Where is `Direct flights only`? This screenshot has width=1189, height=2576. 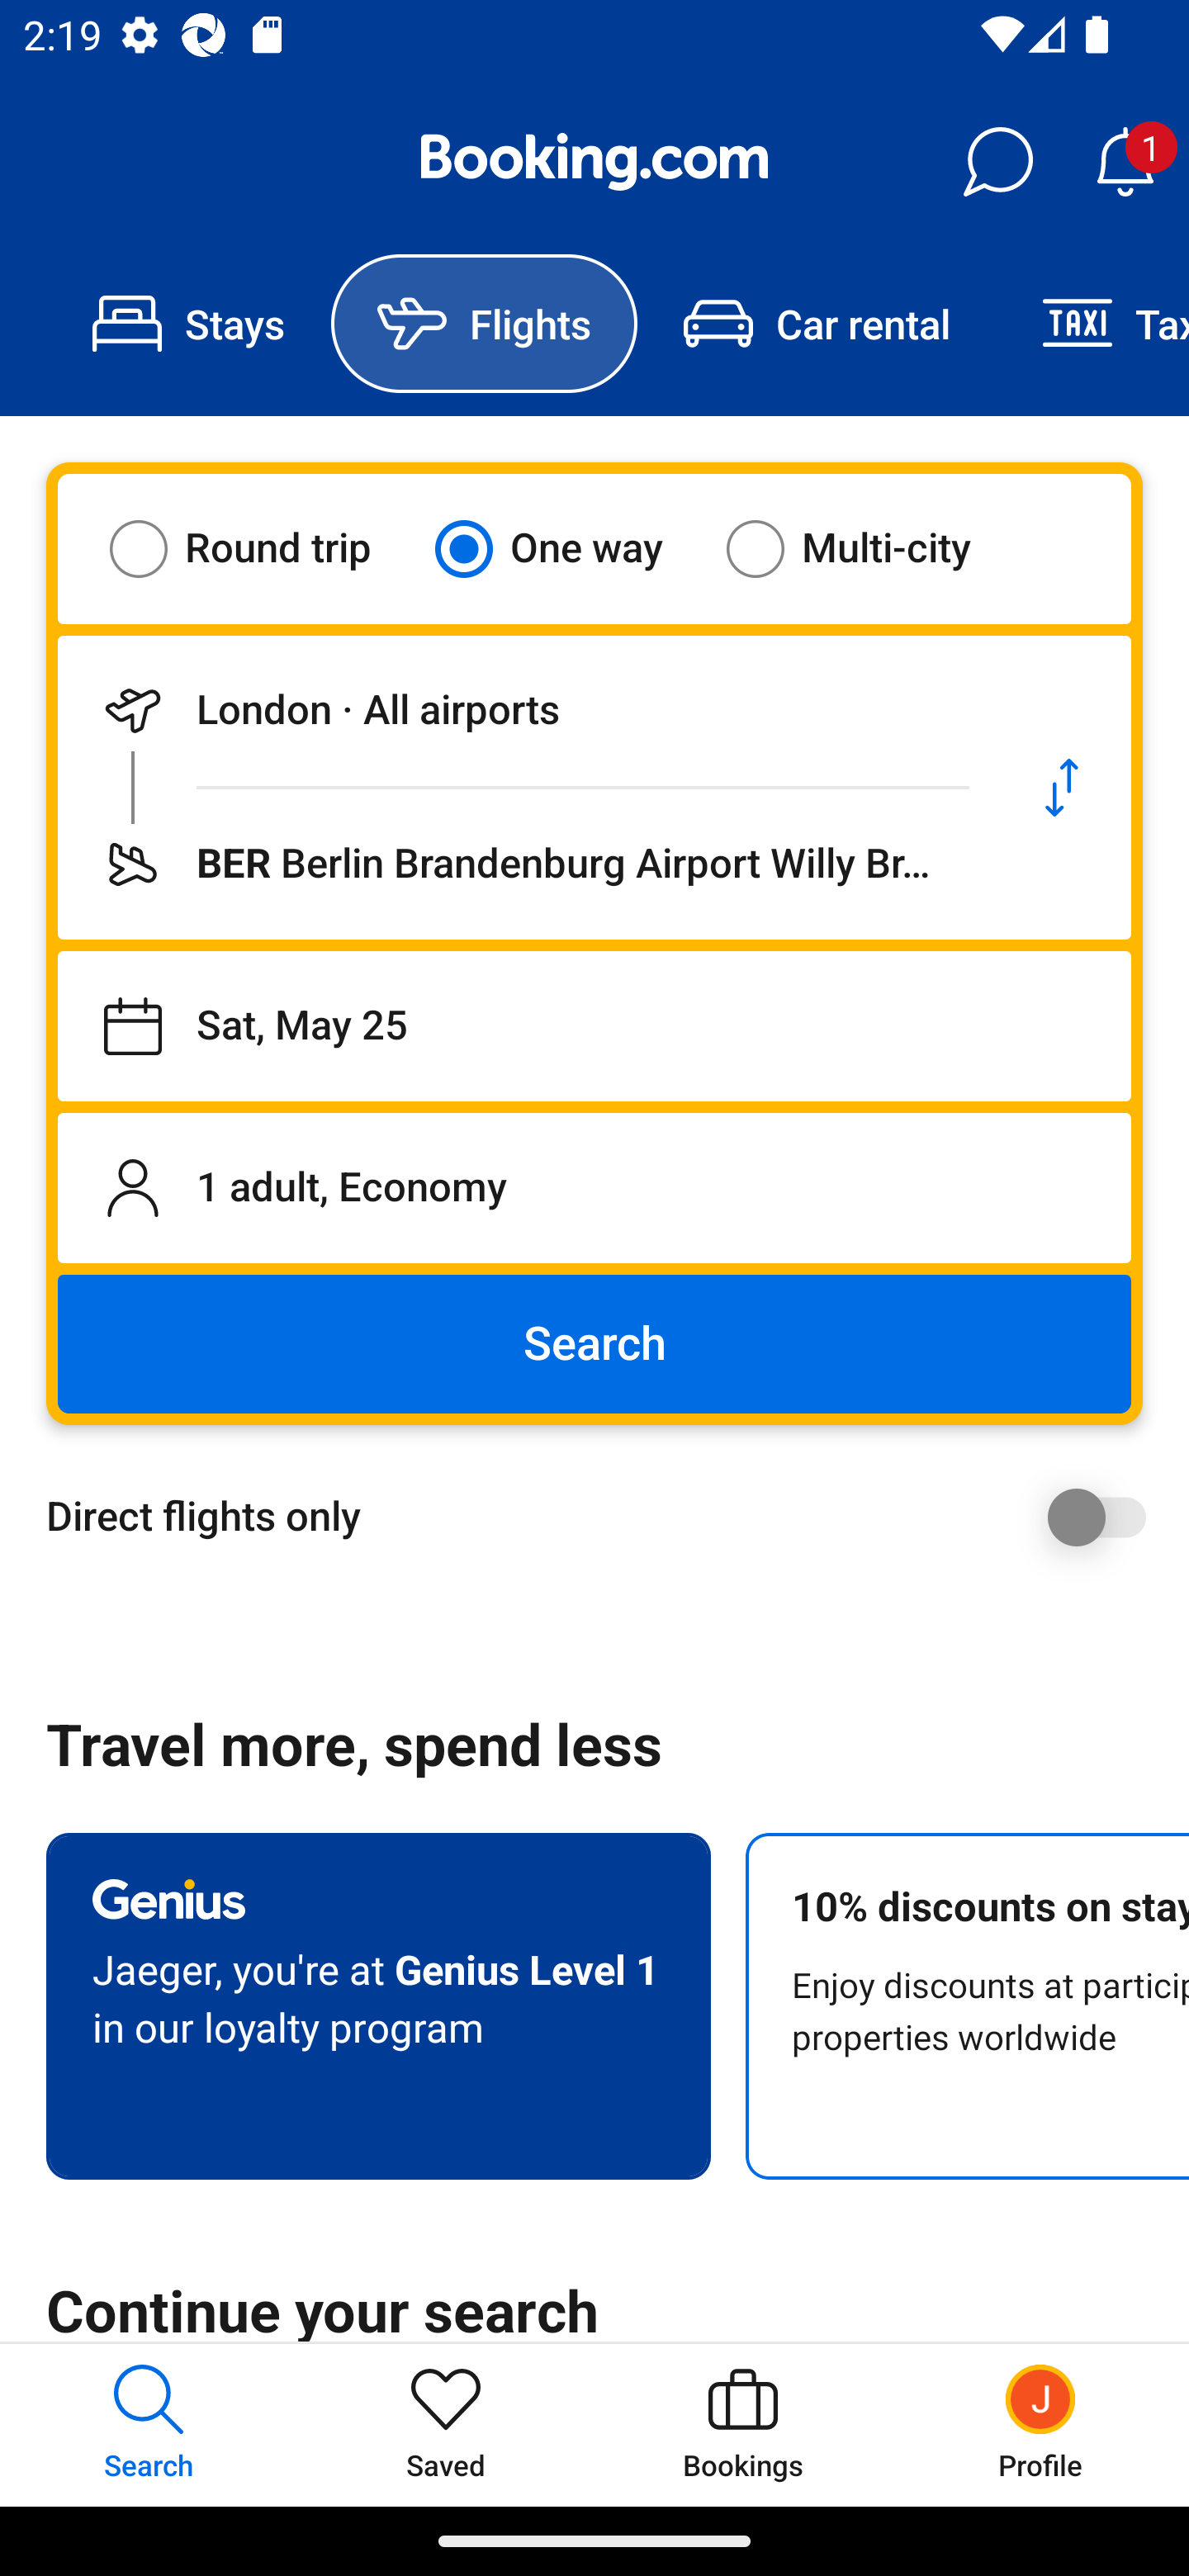
Direct flights only is located at coordinates (606, 1517).